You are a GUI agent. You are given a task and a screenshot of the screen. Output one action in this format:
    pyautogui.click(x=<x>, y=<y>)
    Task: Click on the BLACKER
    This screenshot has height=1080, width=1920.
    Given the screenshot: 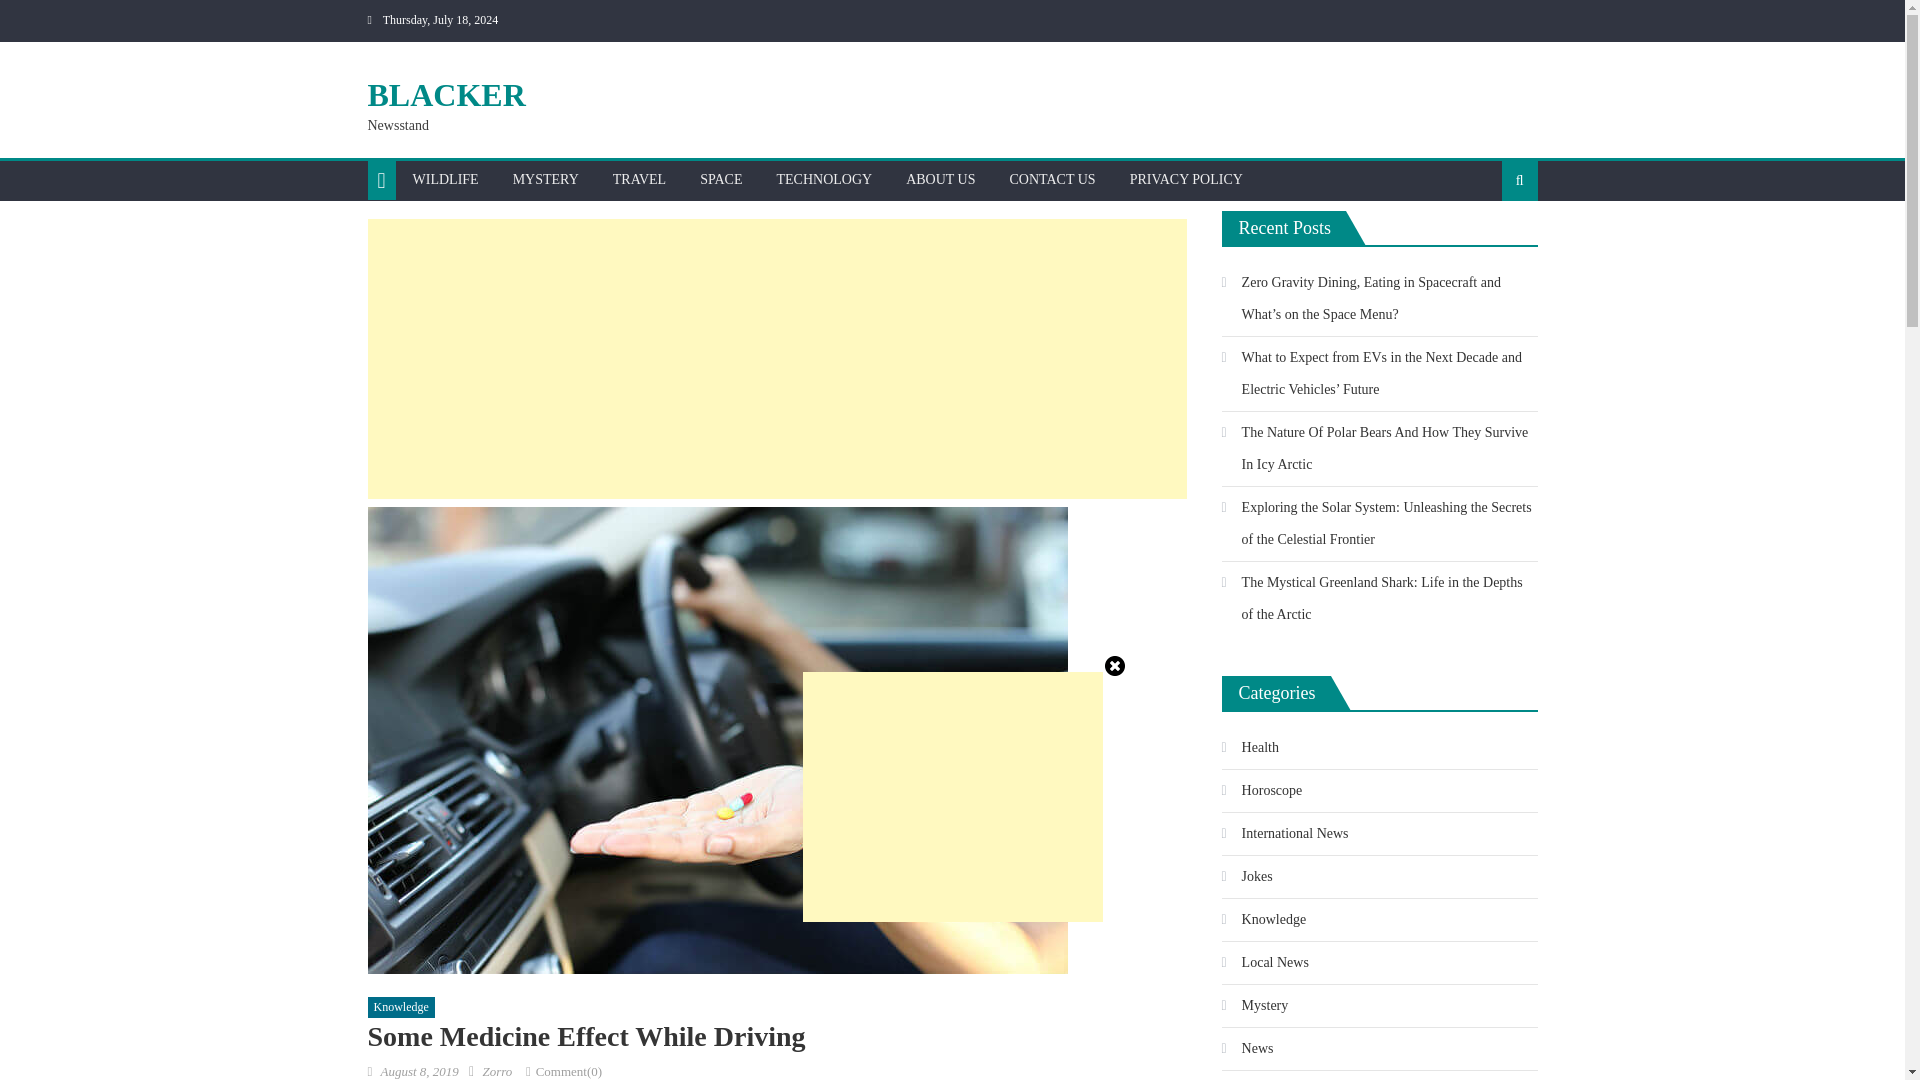 What is the action you would take?
    pyautogui.click(x=447, y=94)
    